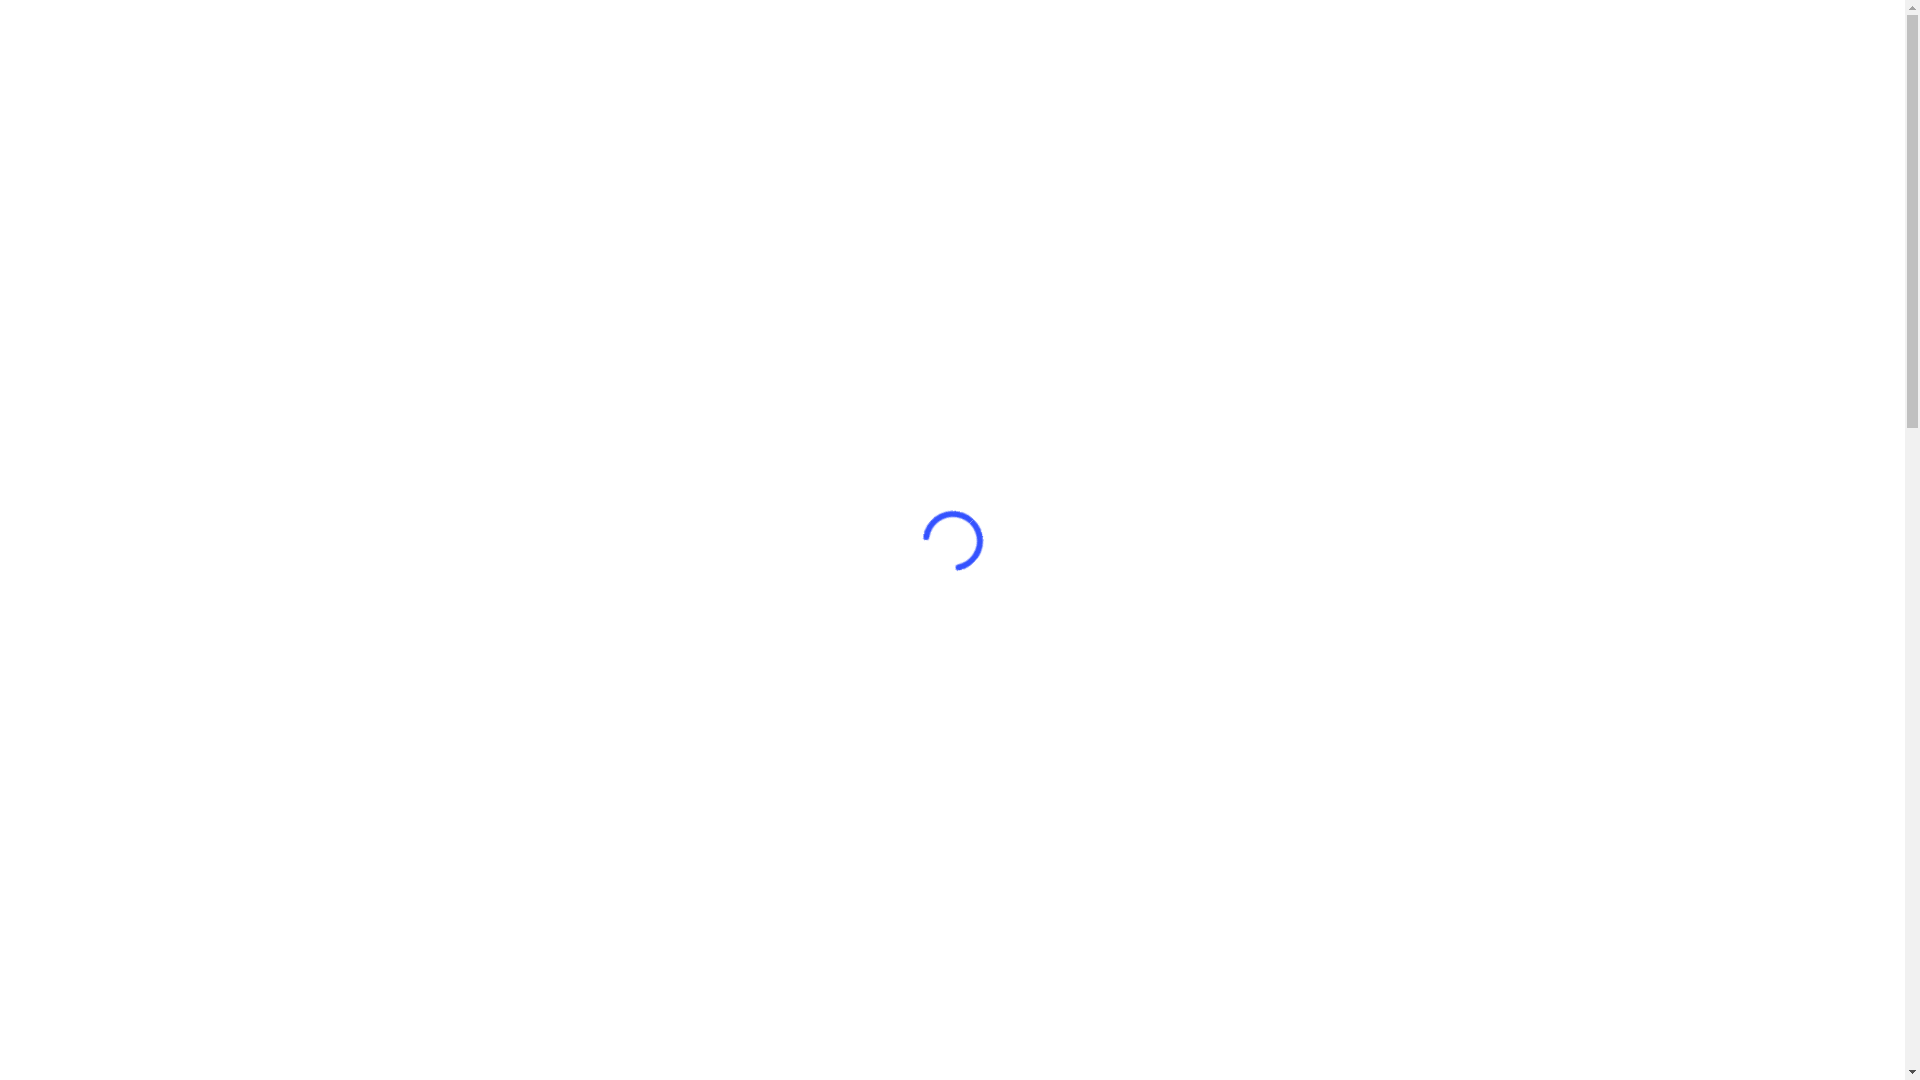  What do you see at coordinates (1246, 77) in the screenshot?
I see `ABOUT US` at bounding box center [1246, 77].